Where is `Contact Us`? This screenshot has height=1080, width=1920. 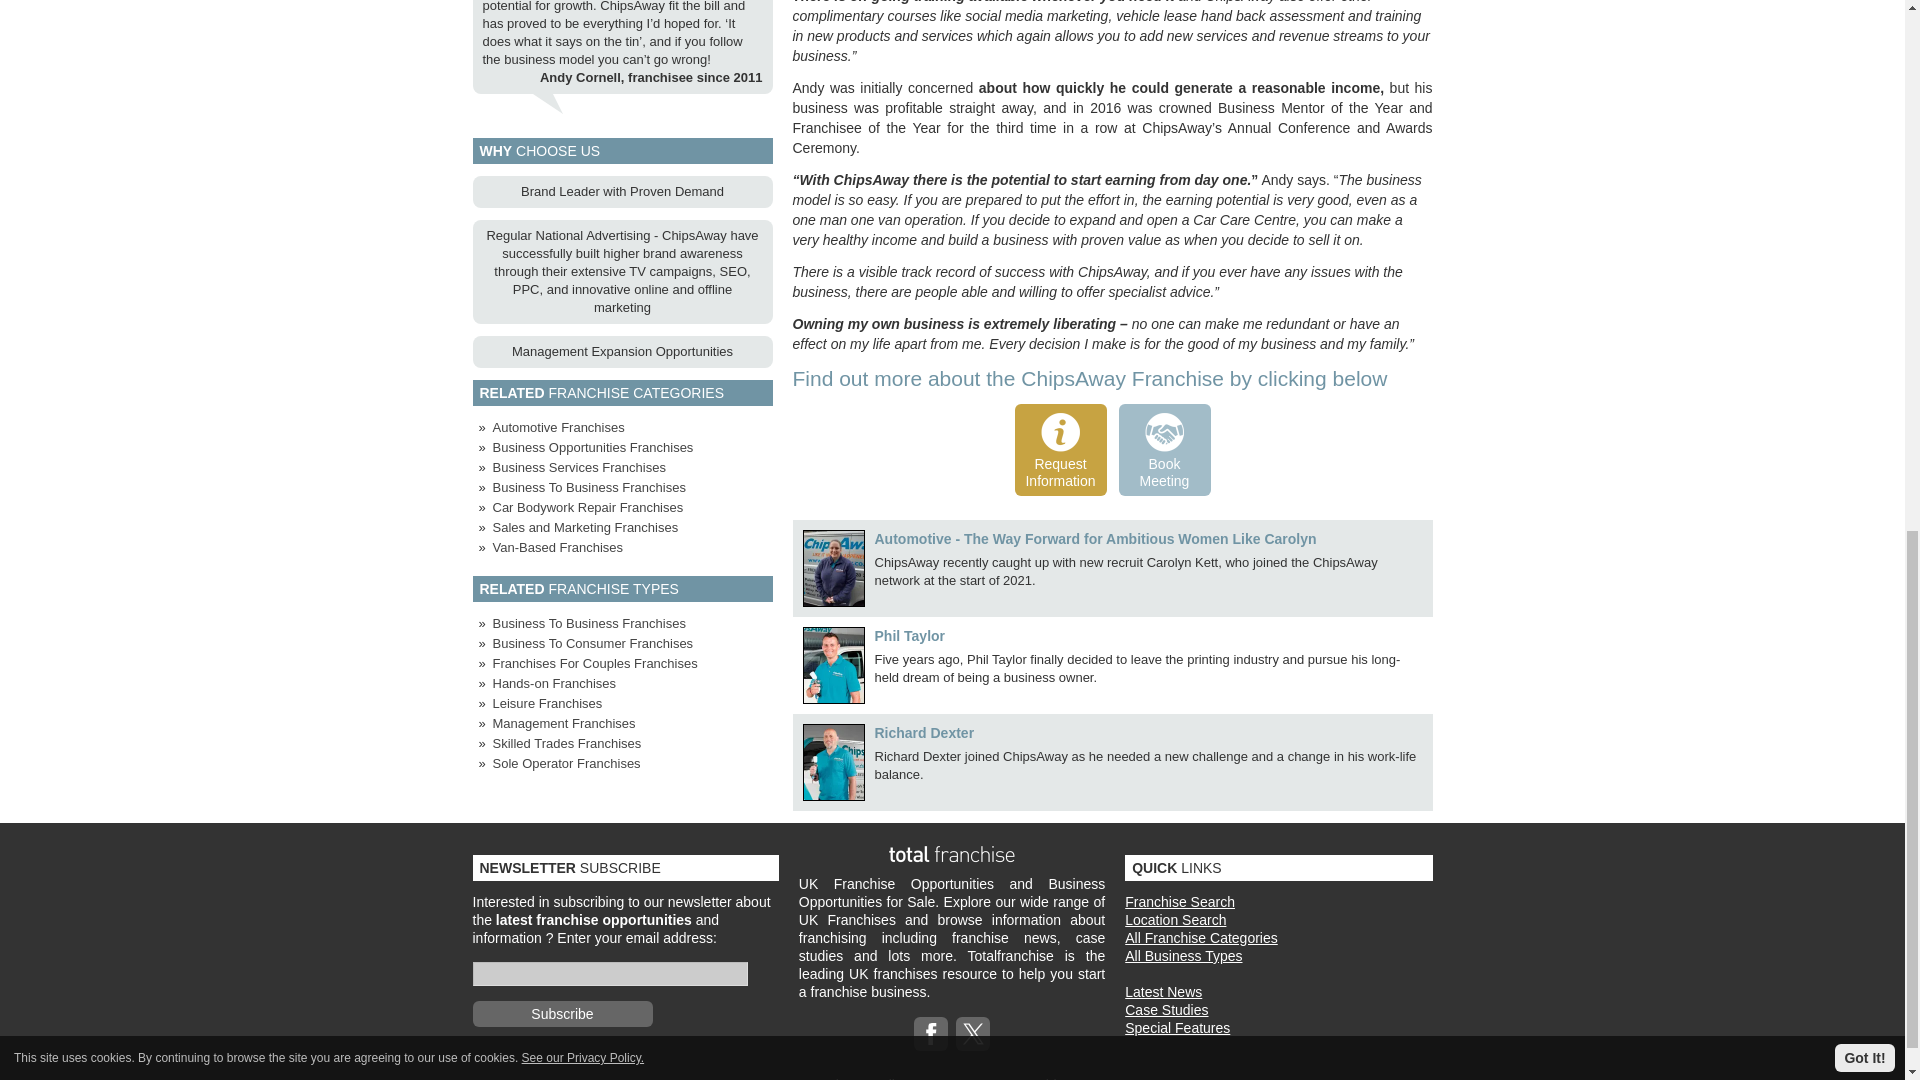
Contact Us is located at coordinates (960, 1078).